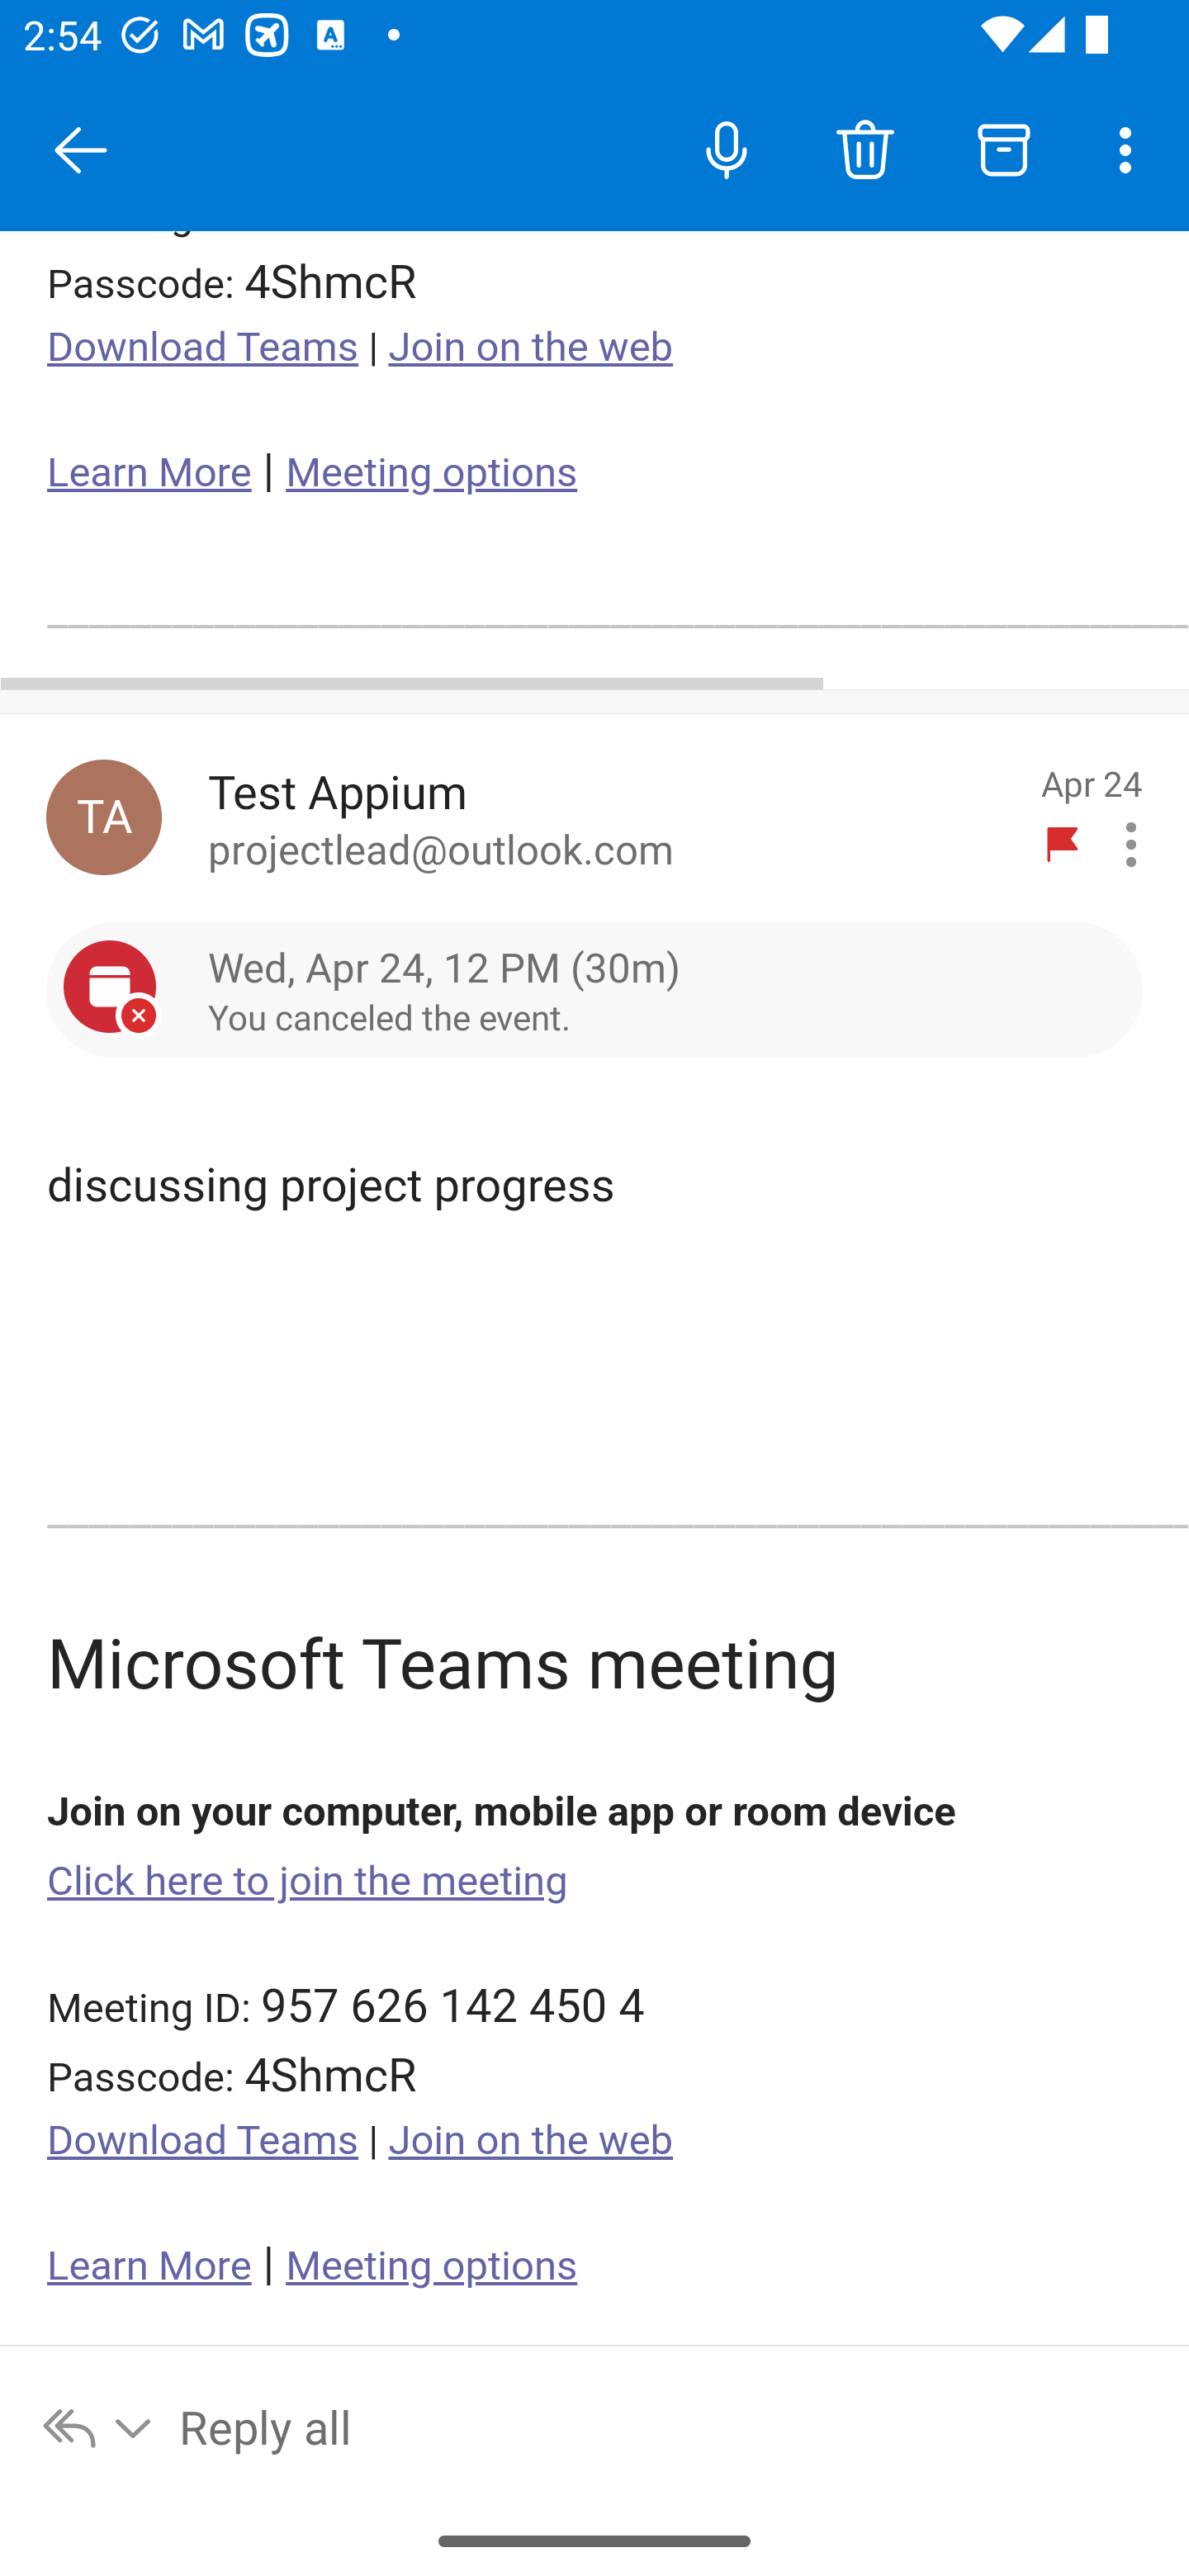 This screenshot has width=1189, height=2576. Describe the element at coordinates (308, 1880) in the screenshot. I see `Click here to join the meeting` at that location.